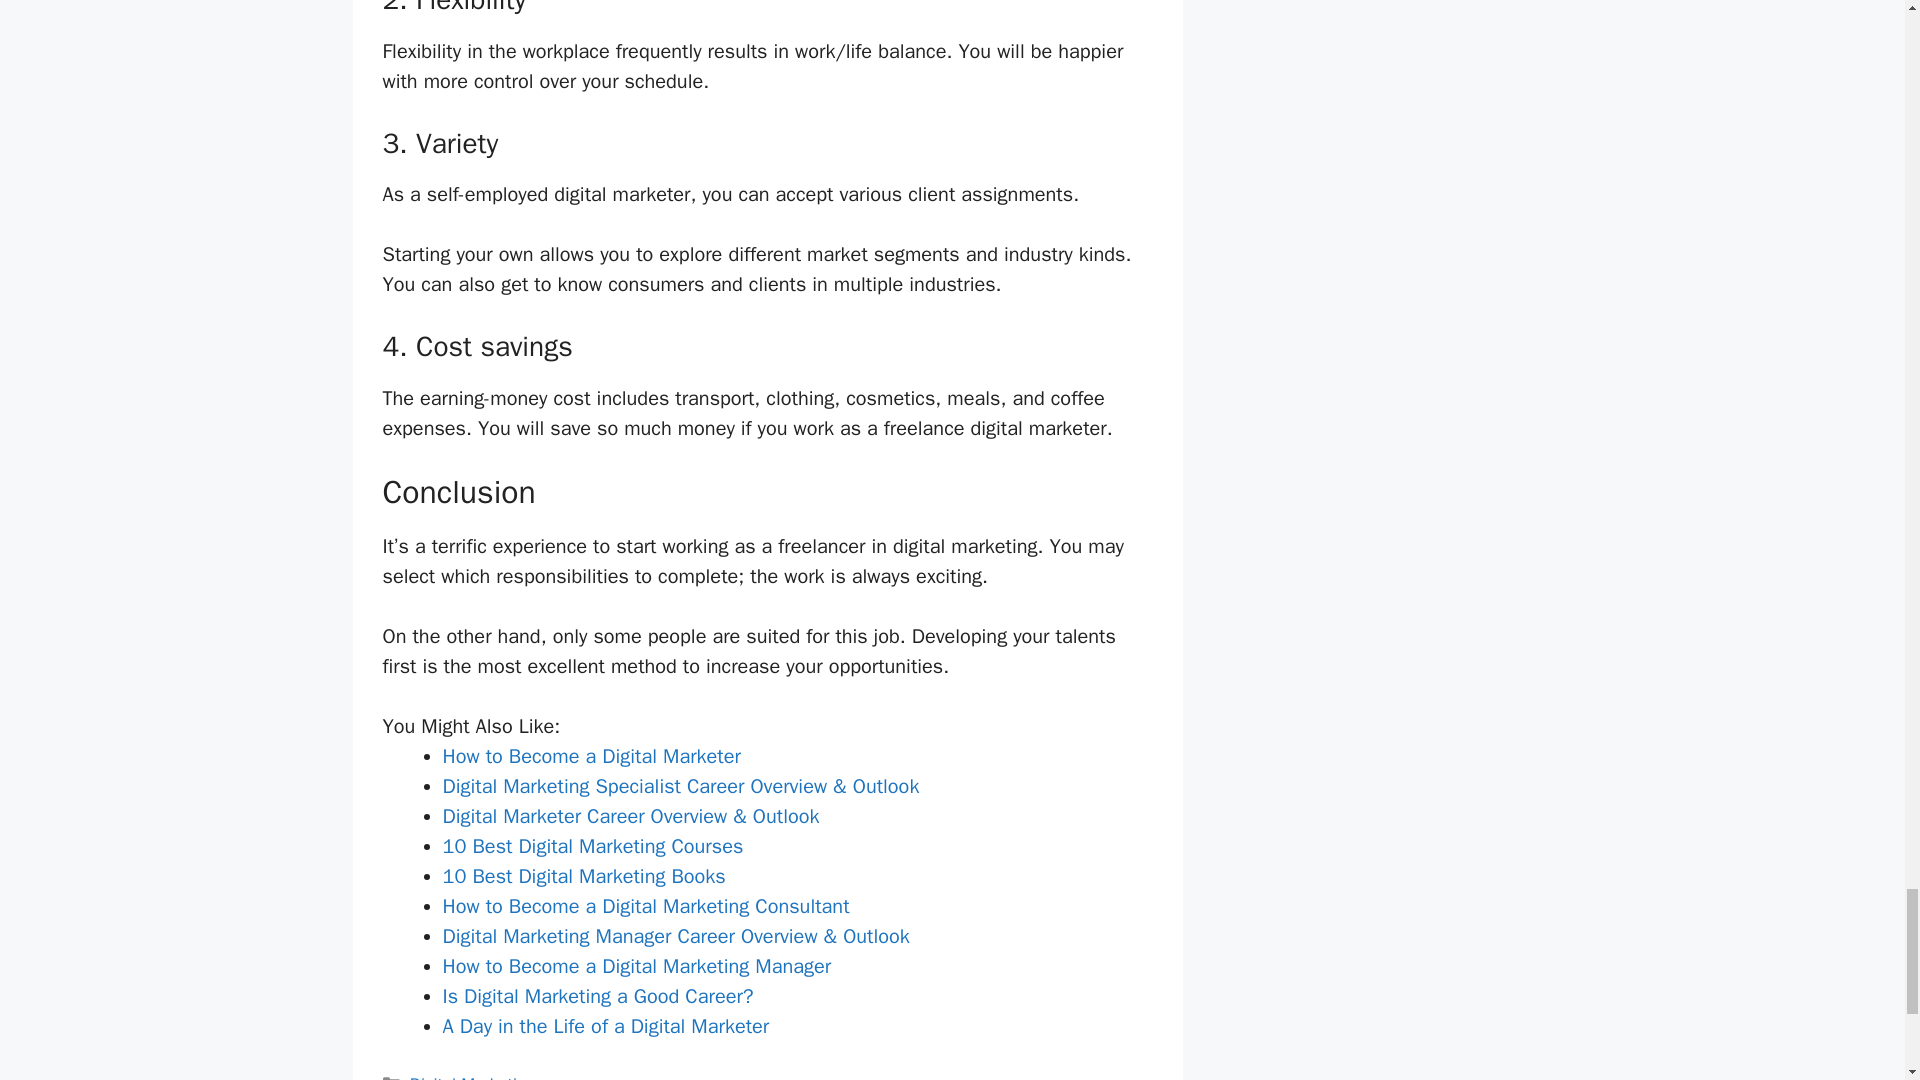  Describe the element at coordinates (592, 846) in the screenshot. I see `10 Best Digital Marketing Courses` at that location.